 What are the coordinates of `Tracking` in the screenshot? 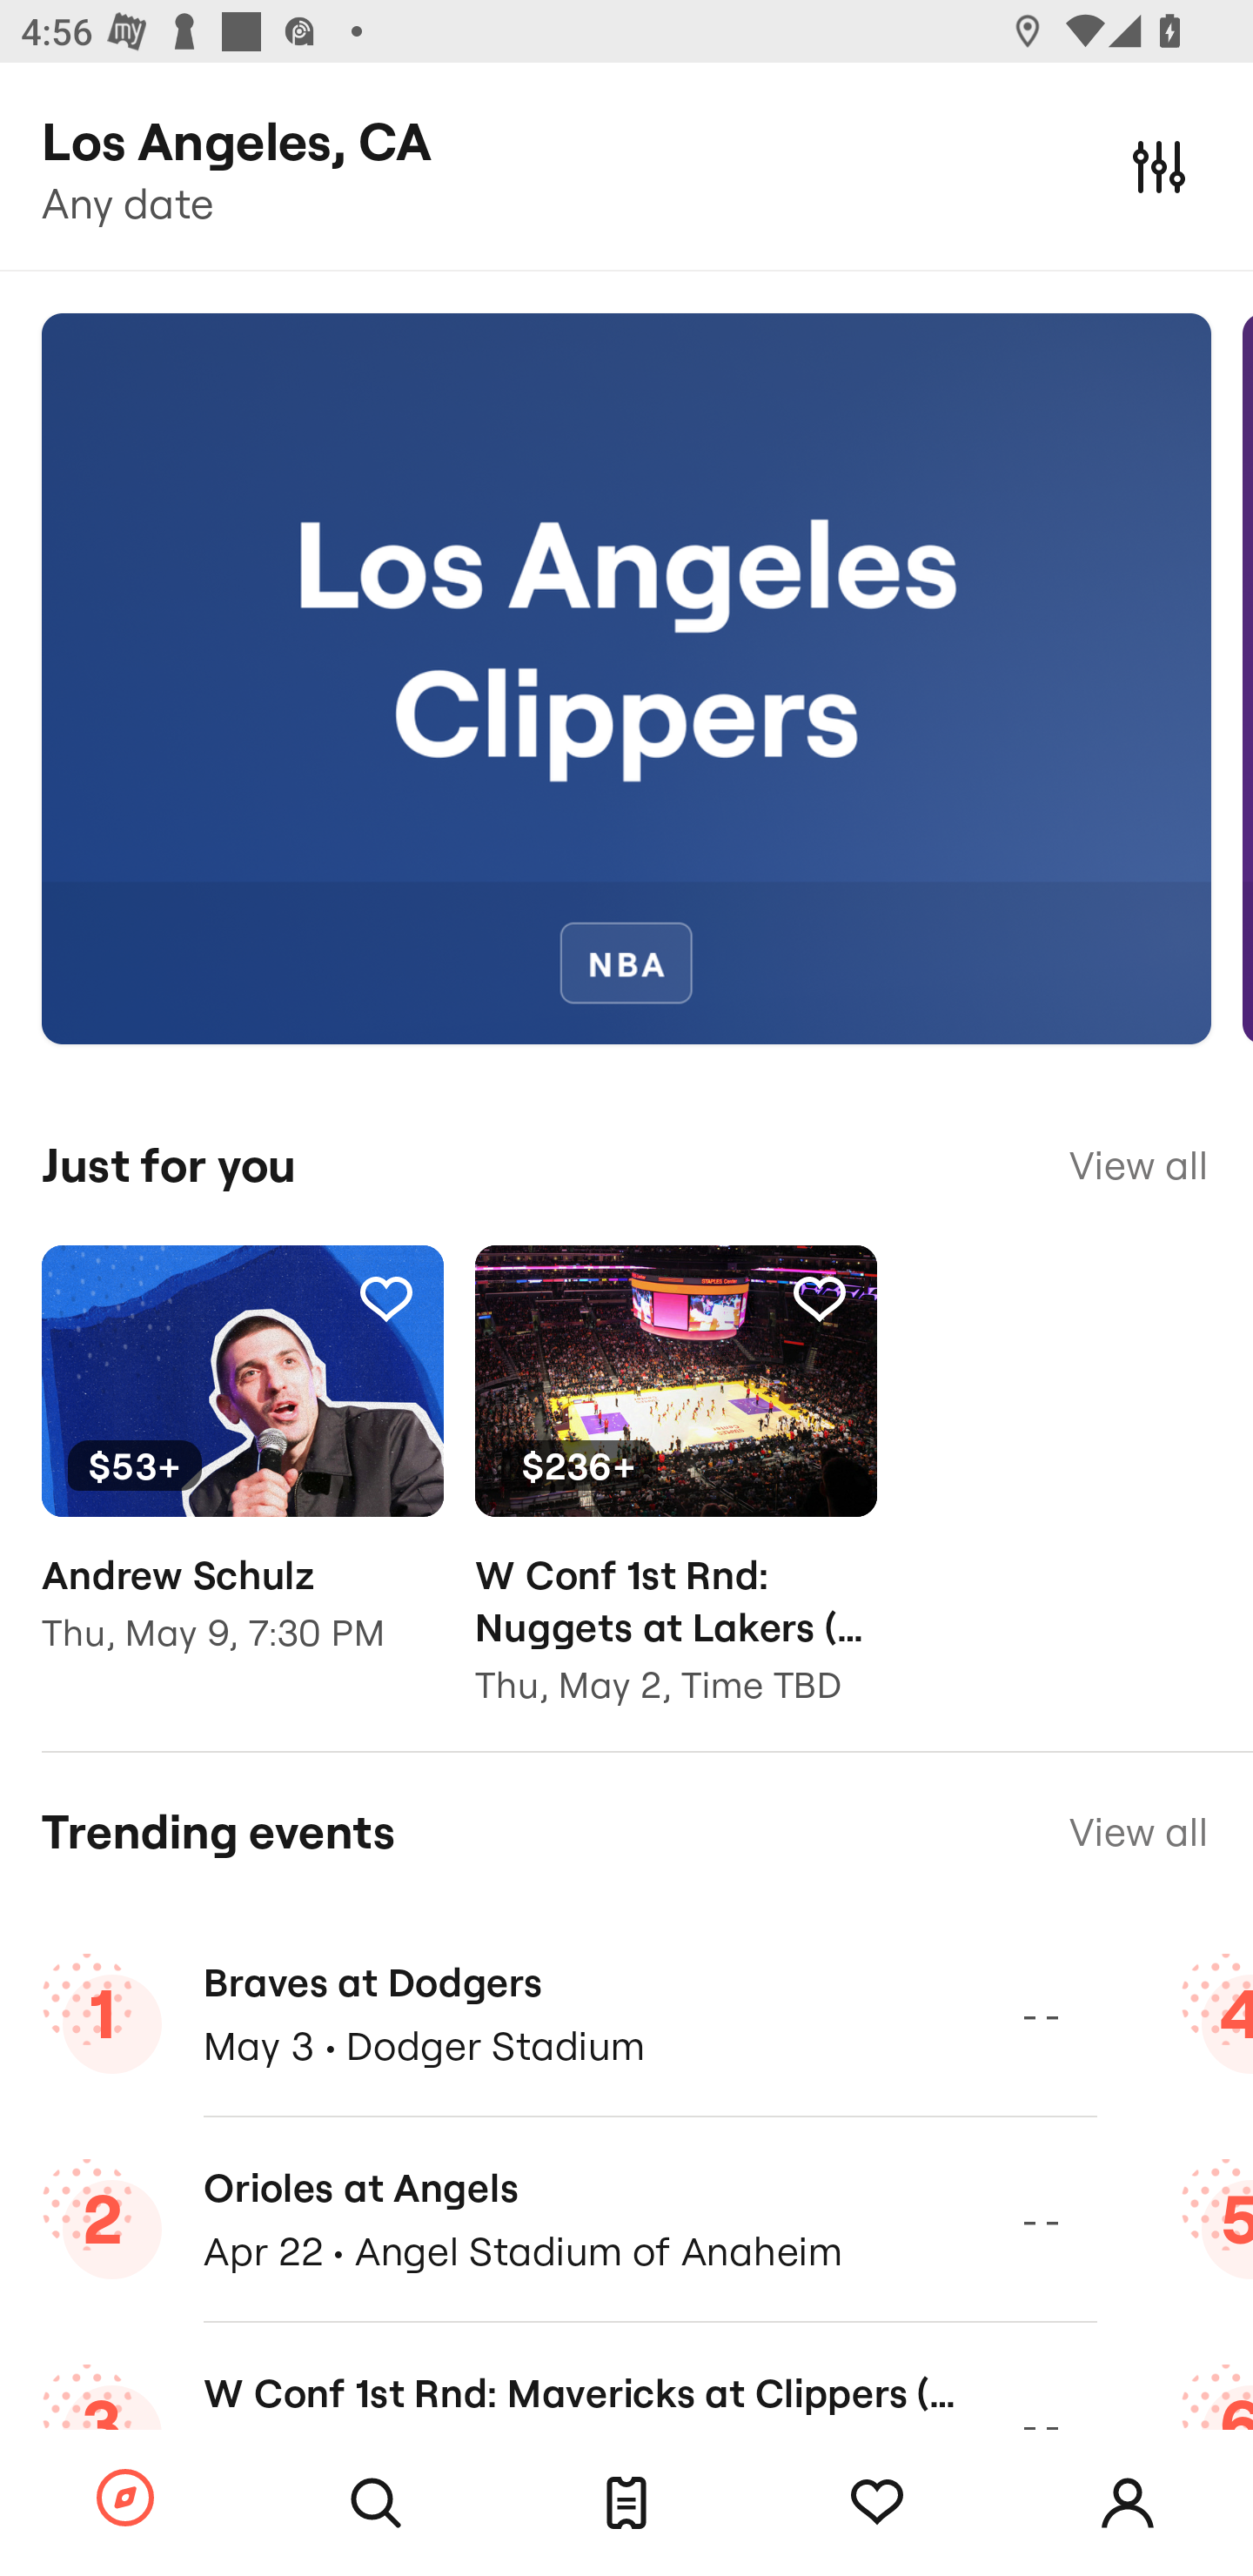 It's located at (385, 1298).